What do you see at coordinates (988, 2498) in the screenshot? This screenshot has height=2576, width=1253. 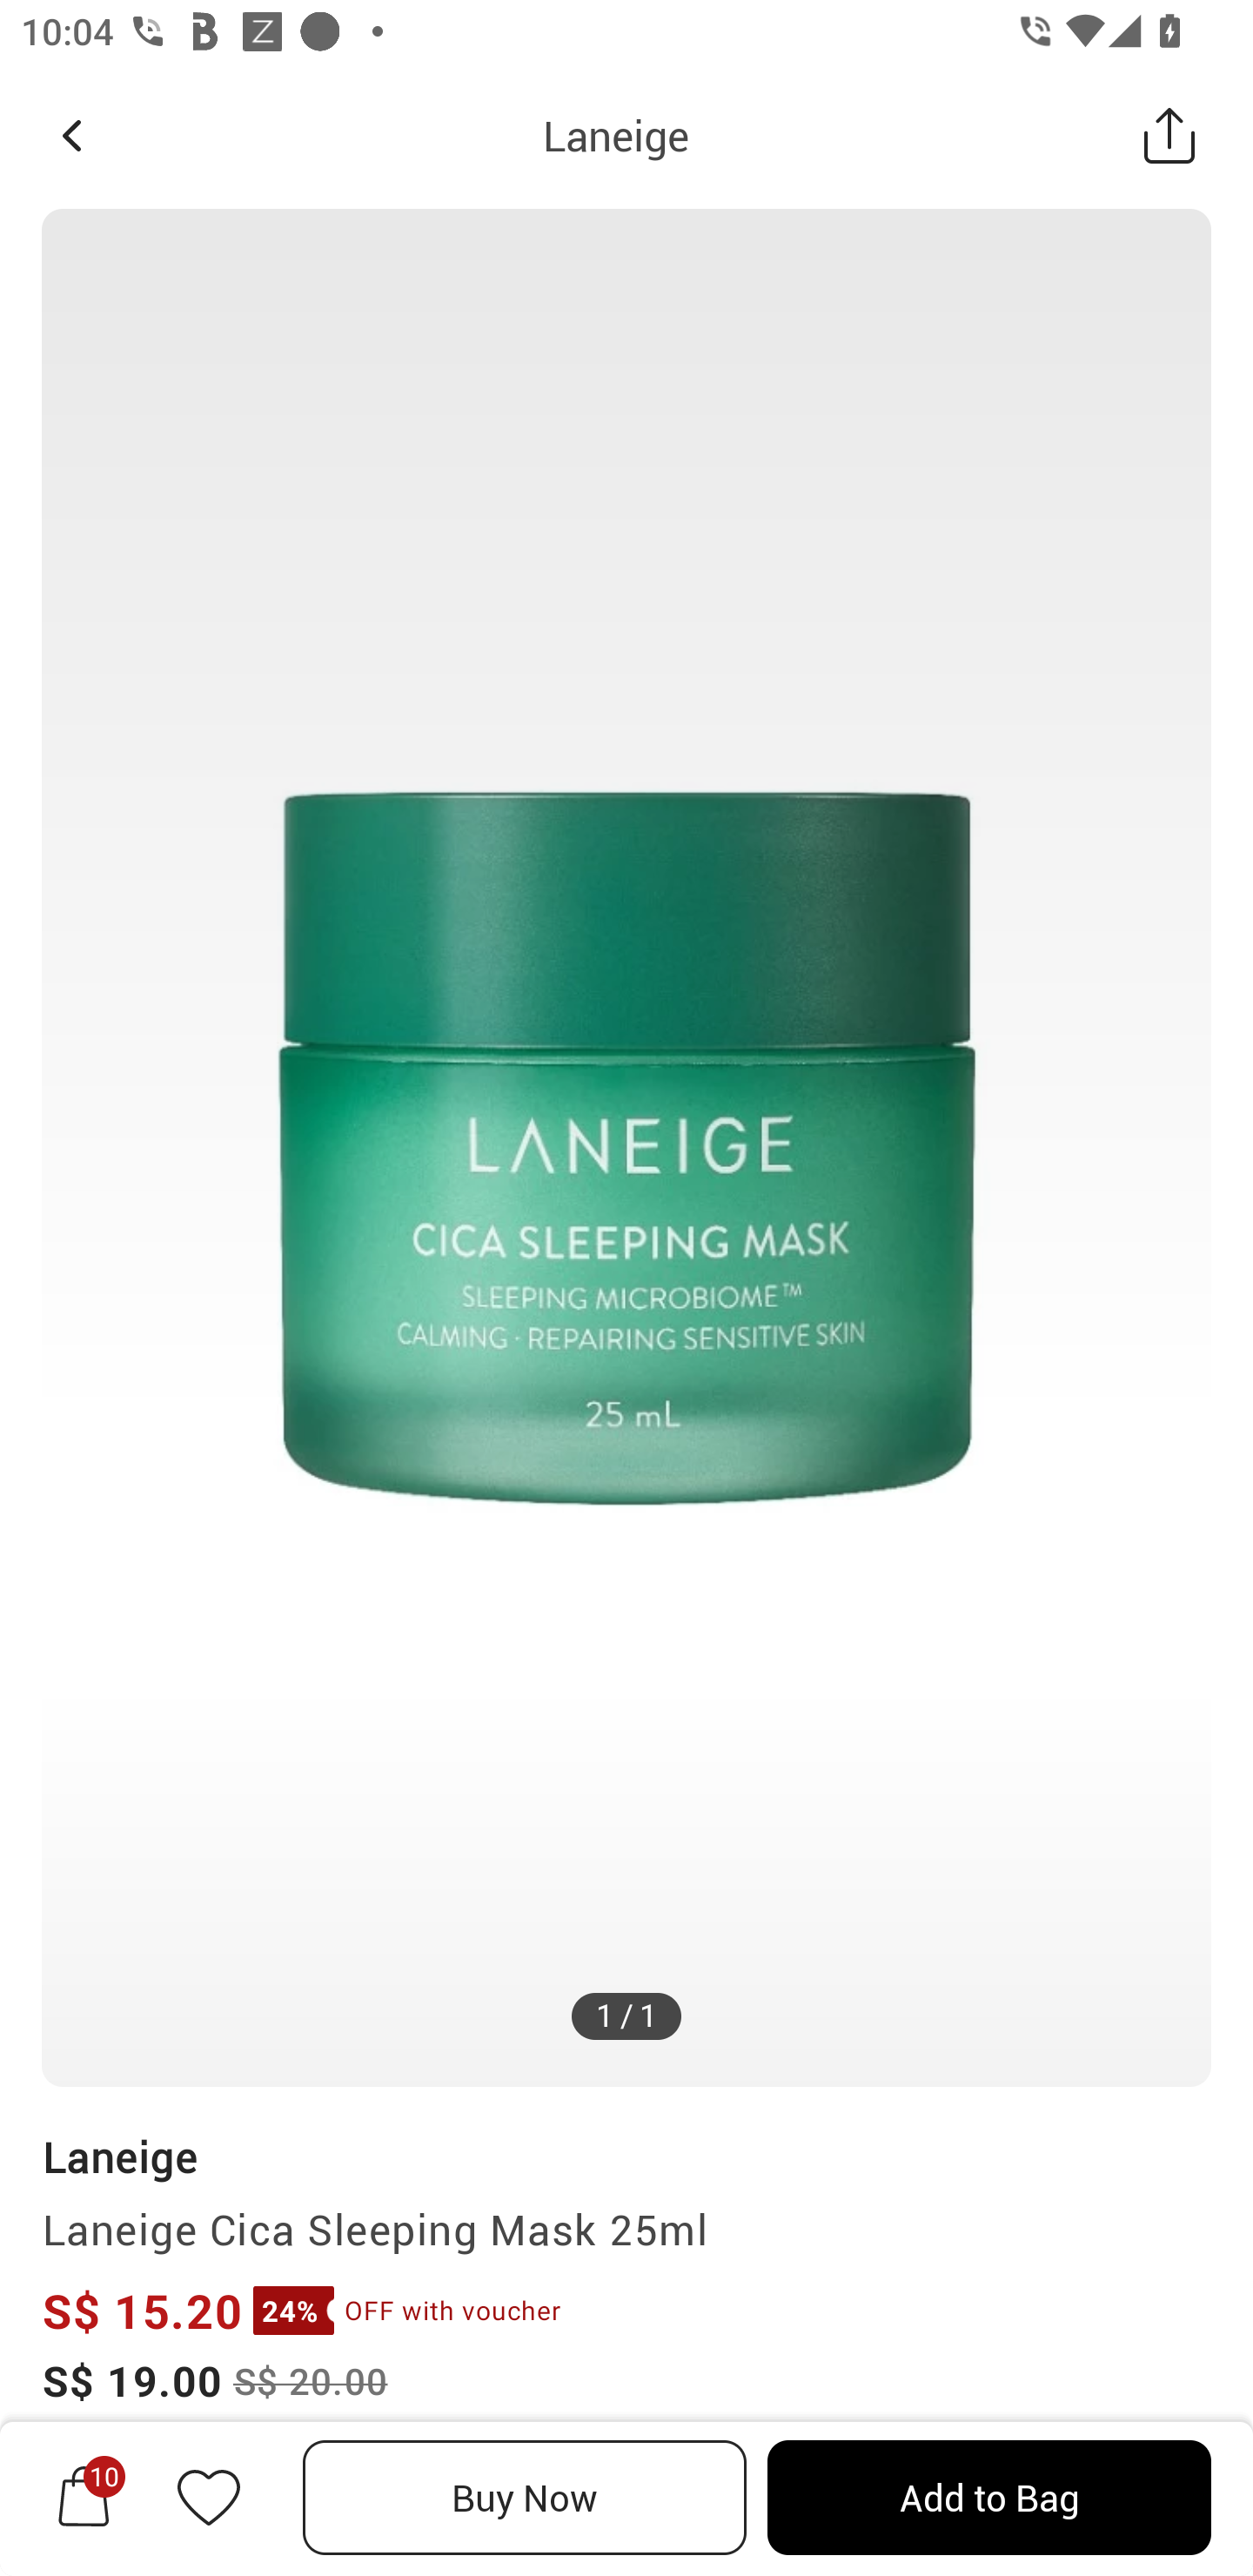 I see `Add to Bag` at bounding box center [988, 2498].